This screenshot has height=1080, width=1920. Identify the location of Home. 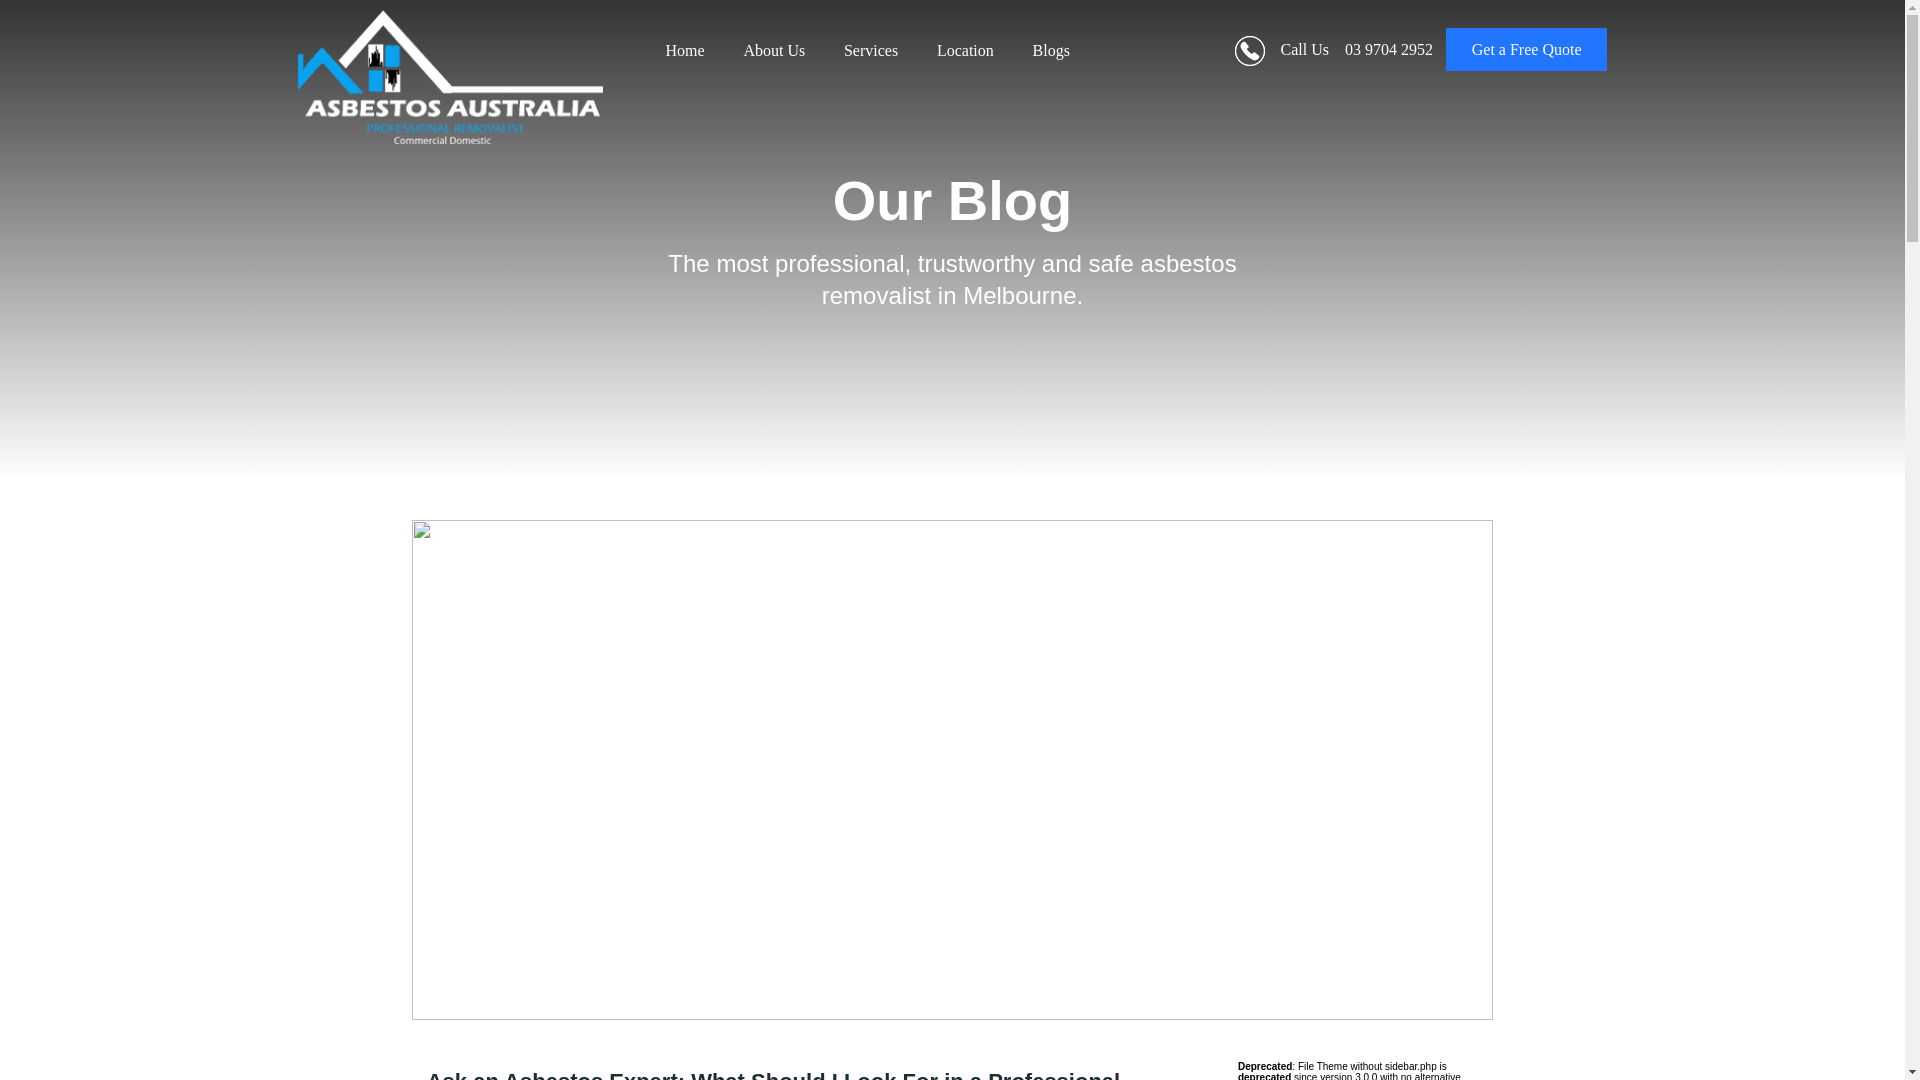
(685, 51).